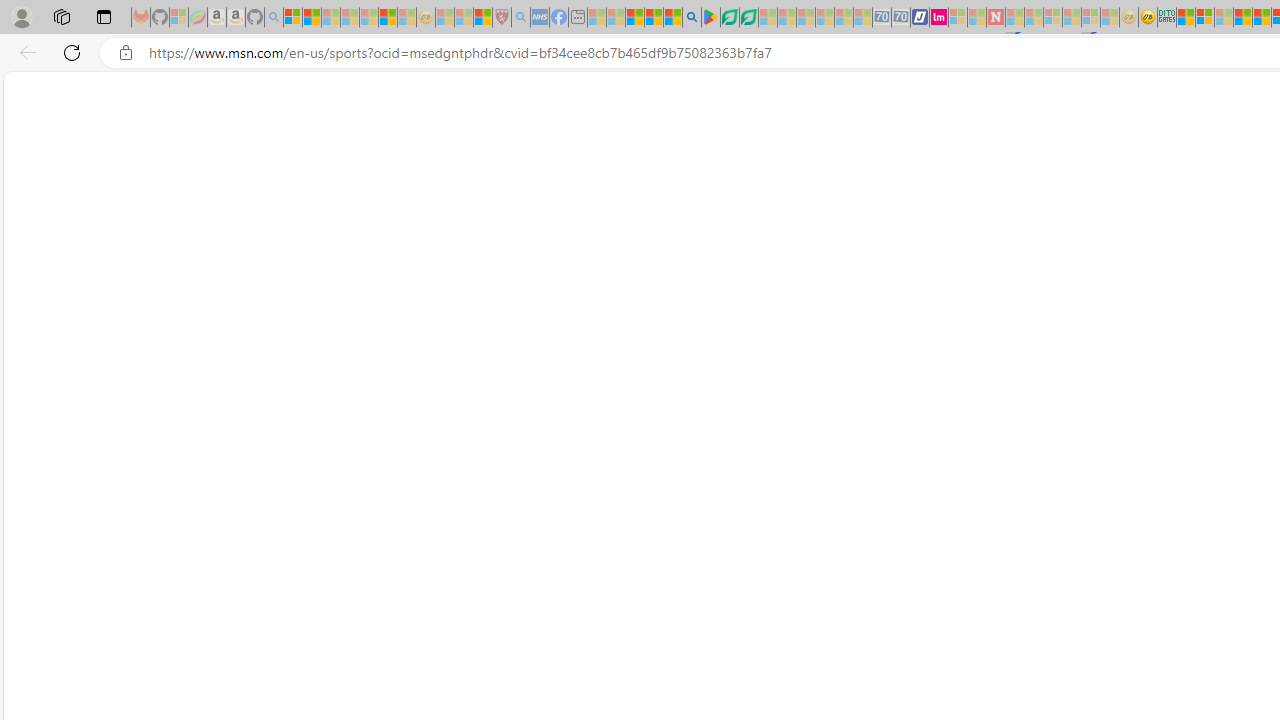  What do you see at coordinates (939, 18) in the screenshot?
I see `Jobs - lastminute.com Investor Portal` at bounding box center [939, 18].